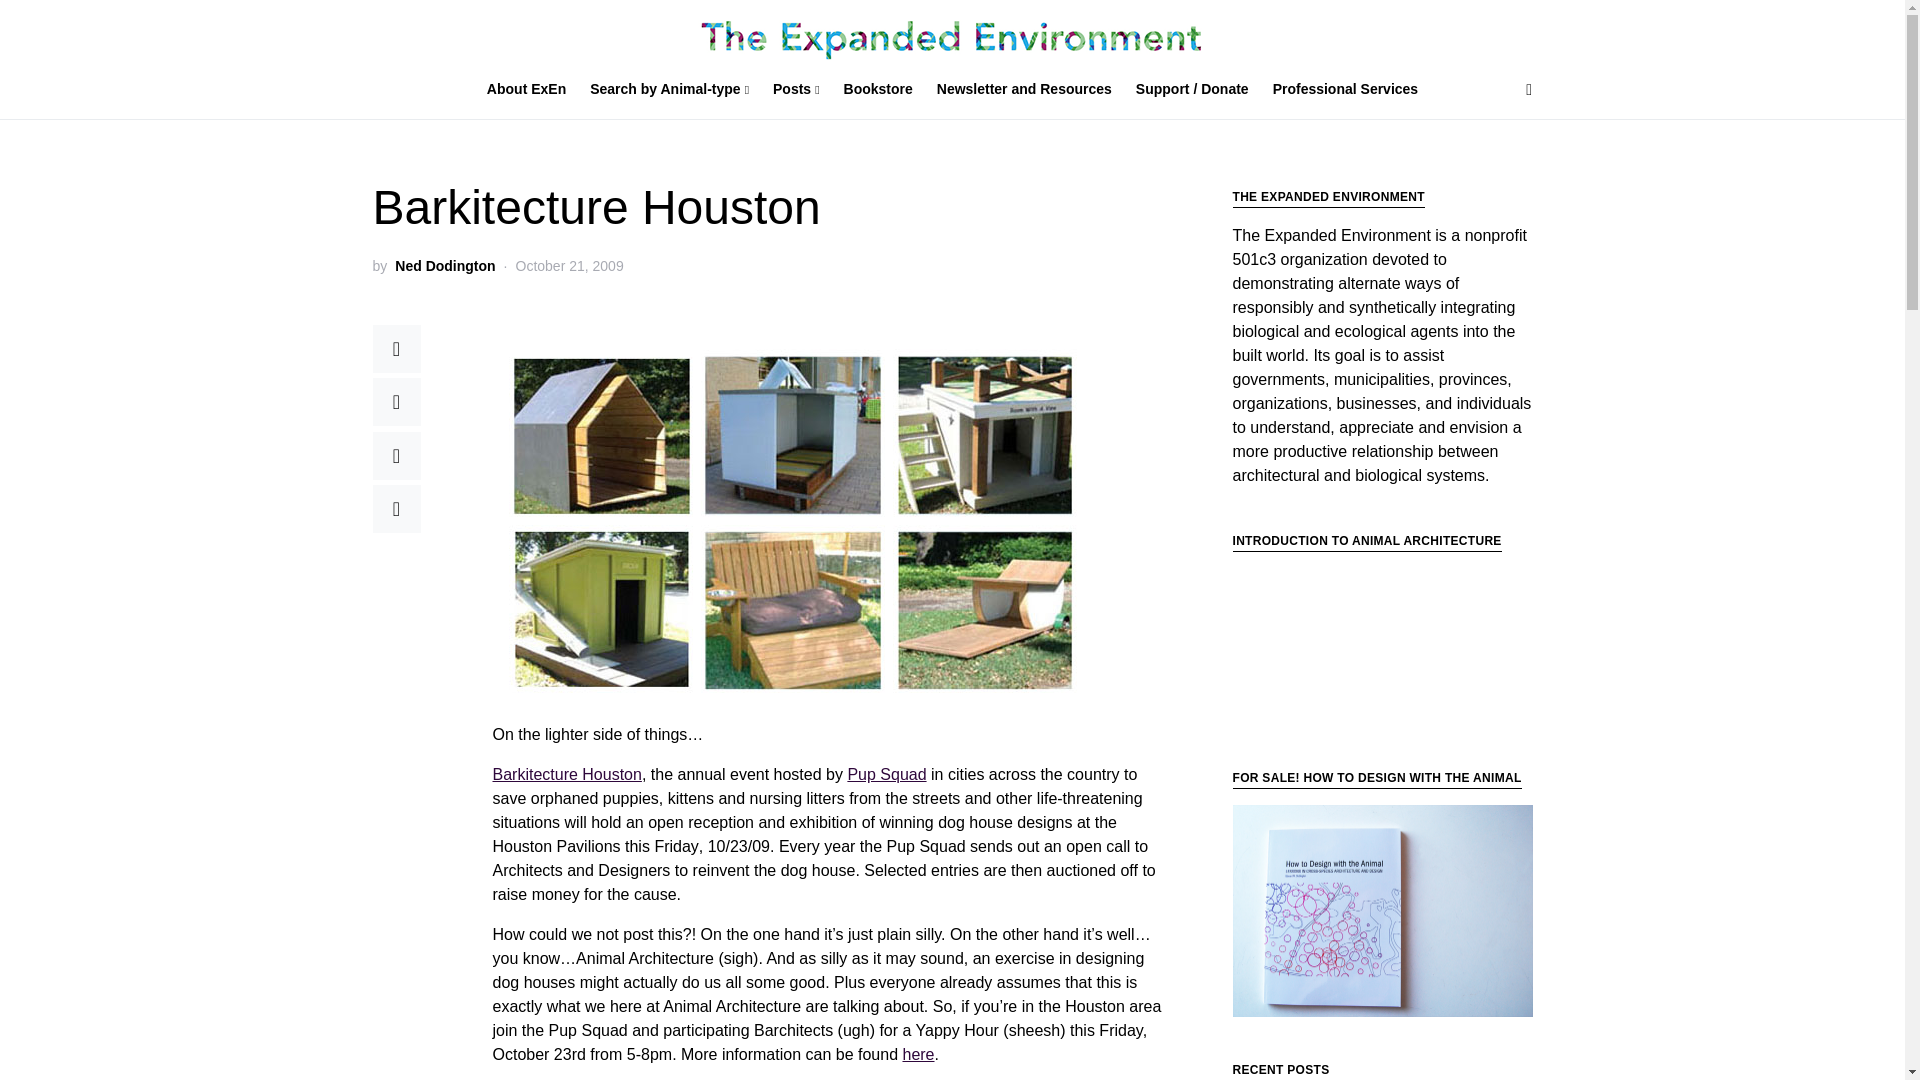  I want to click on Bookstore, so click(878, 90).